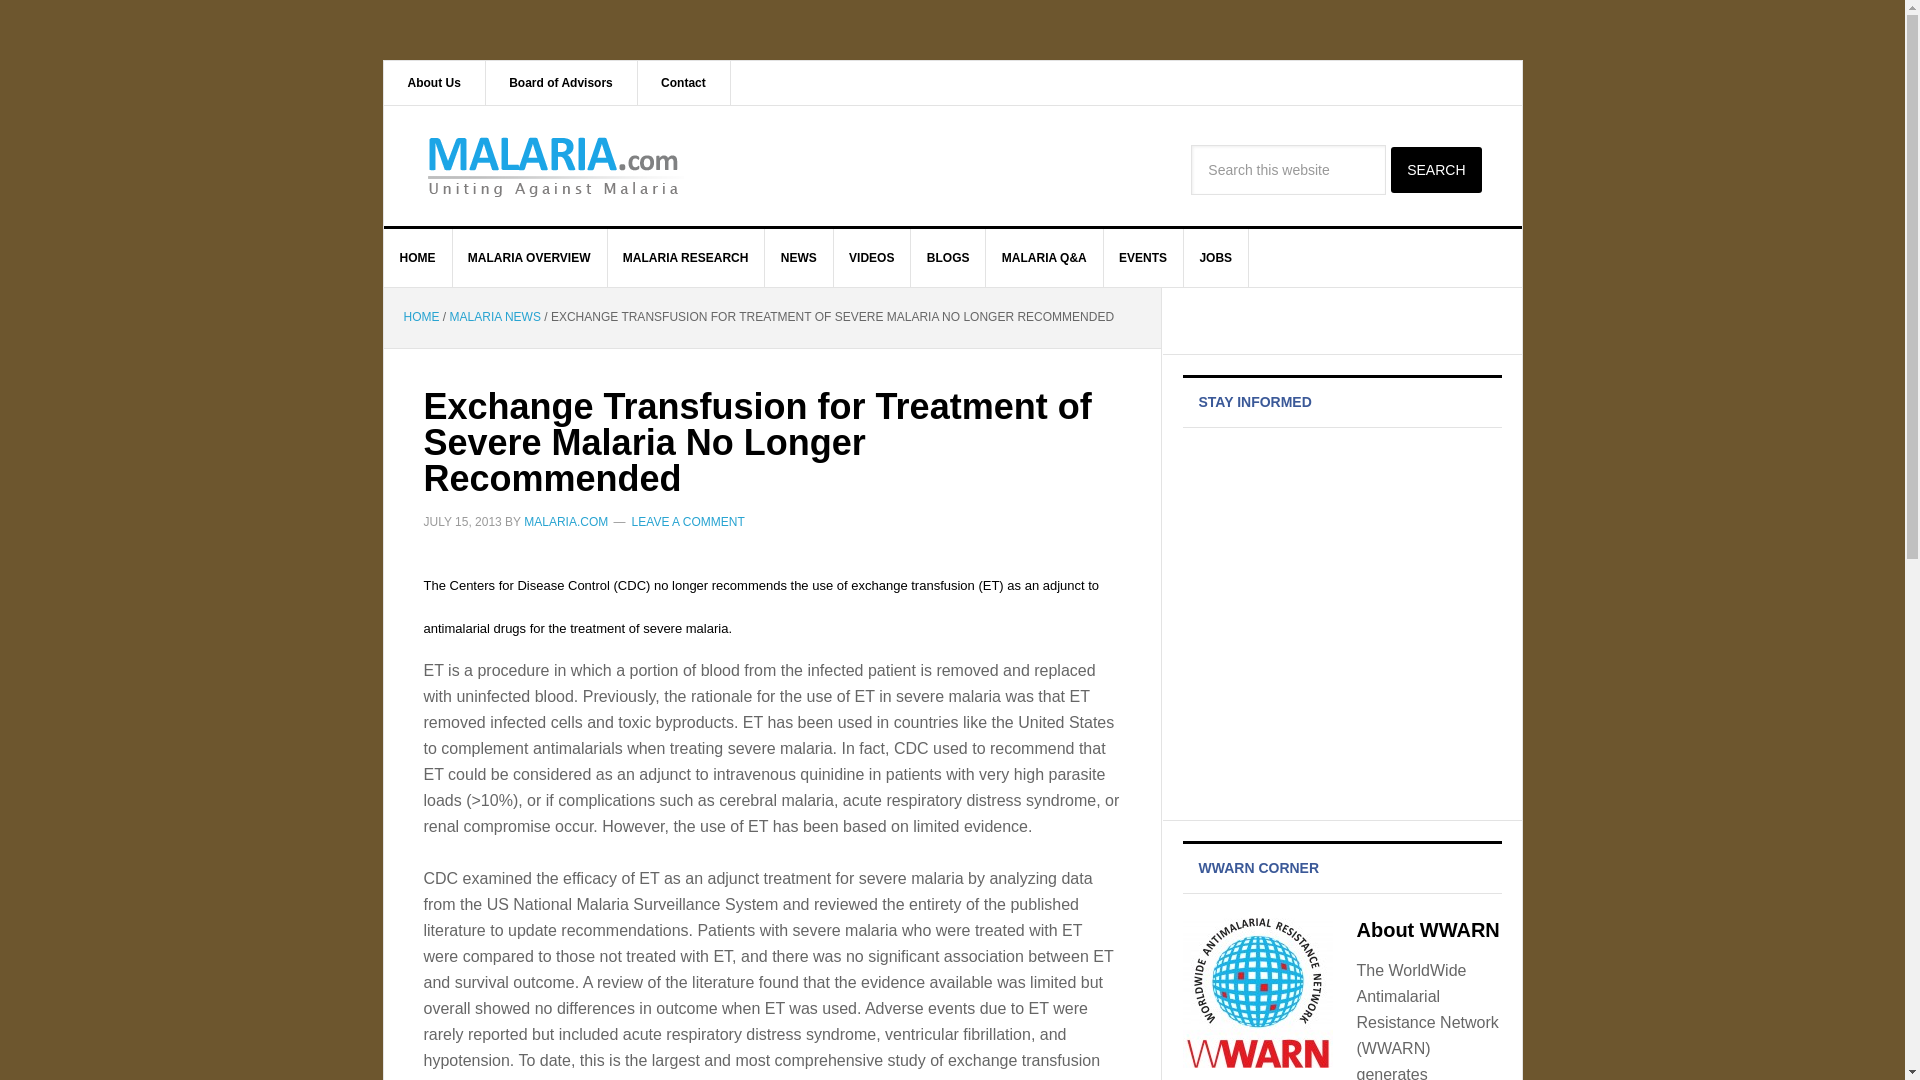  Describe the element at coordinates (421, 316) in the screenshot. I see `HOME` at that location.